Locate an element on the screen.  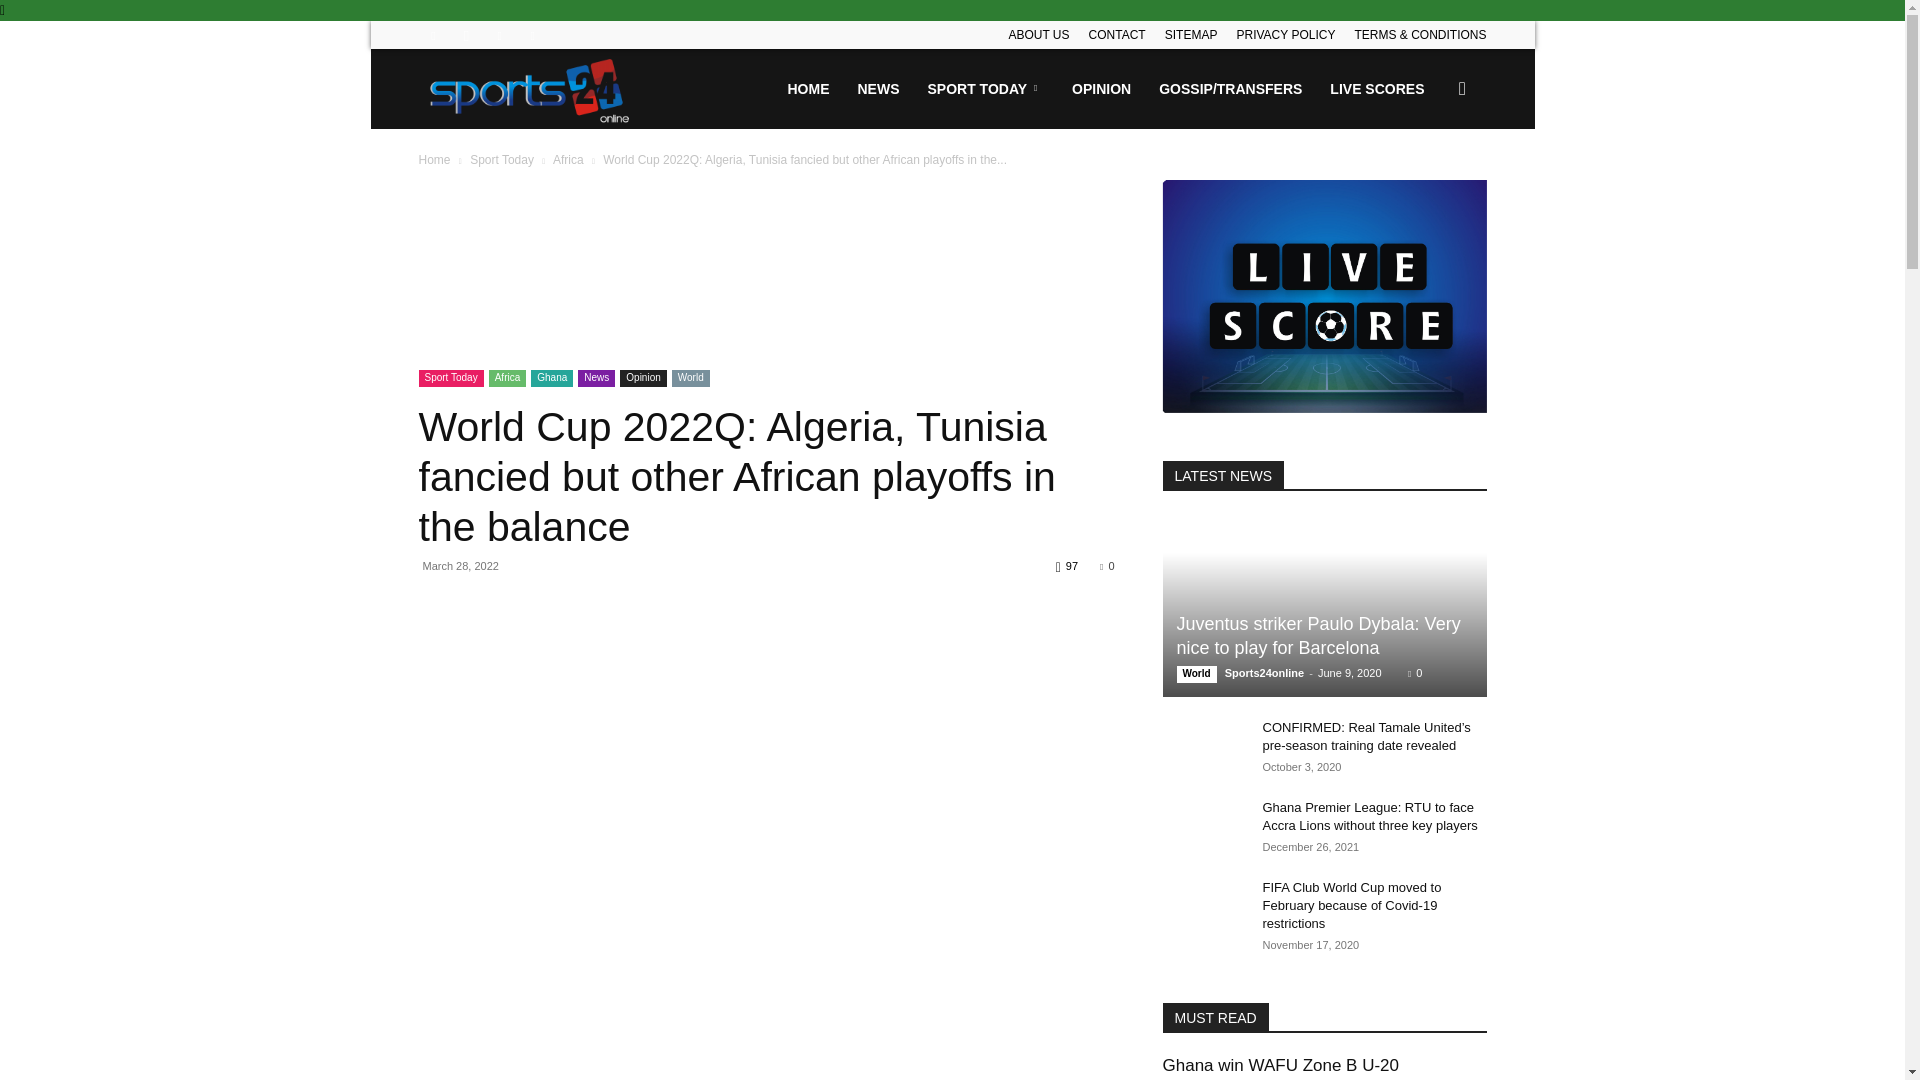
Youtube is located at coordinates (532, 34).